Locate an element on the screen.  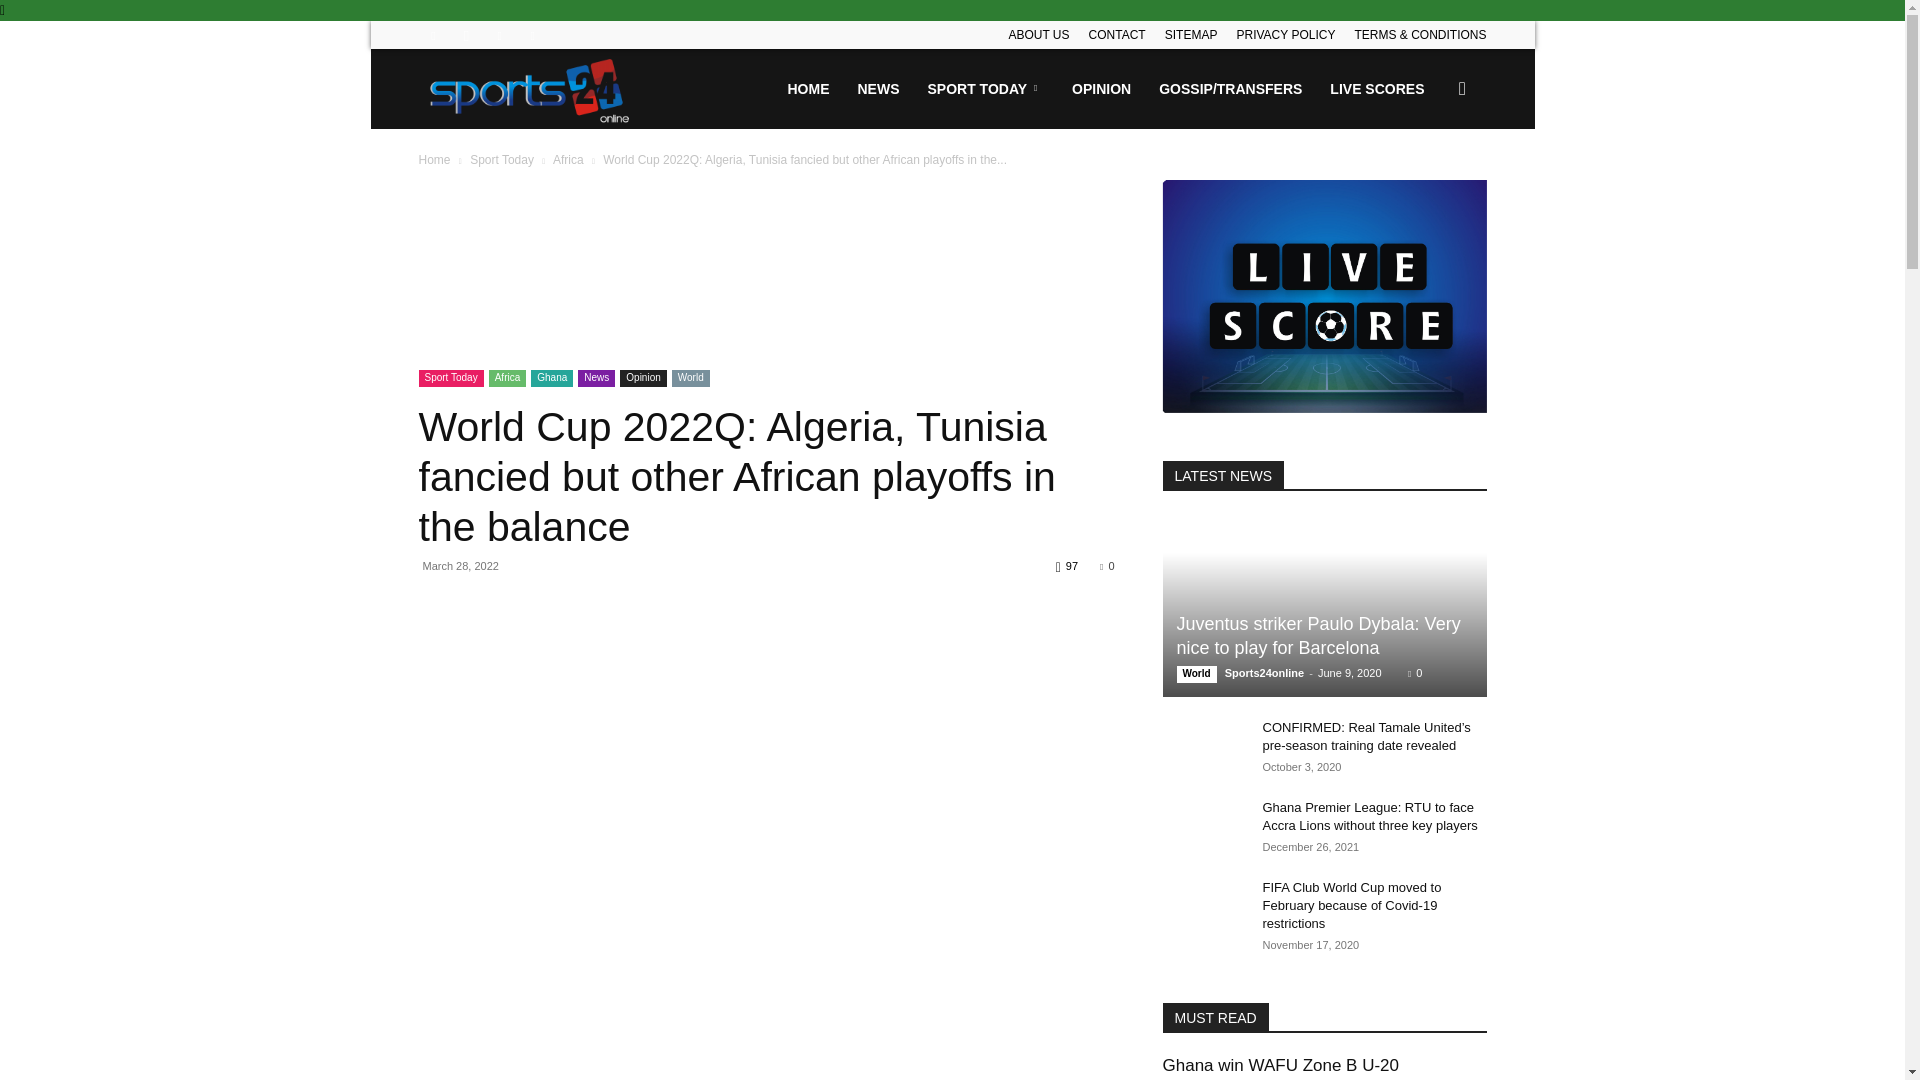
Youtube is located at coordinates (532, 34).